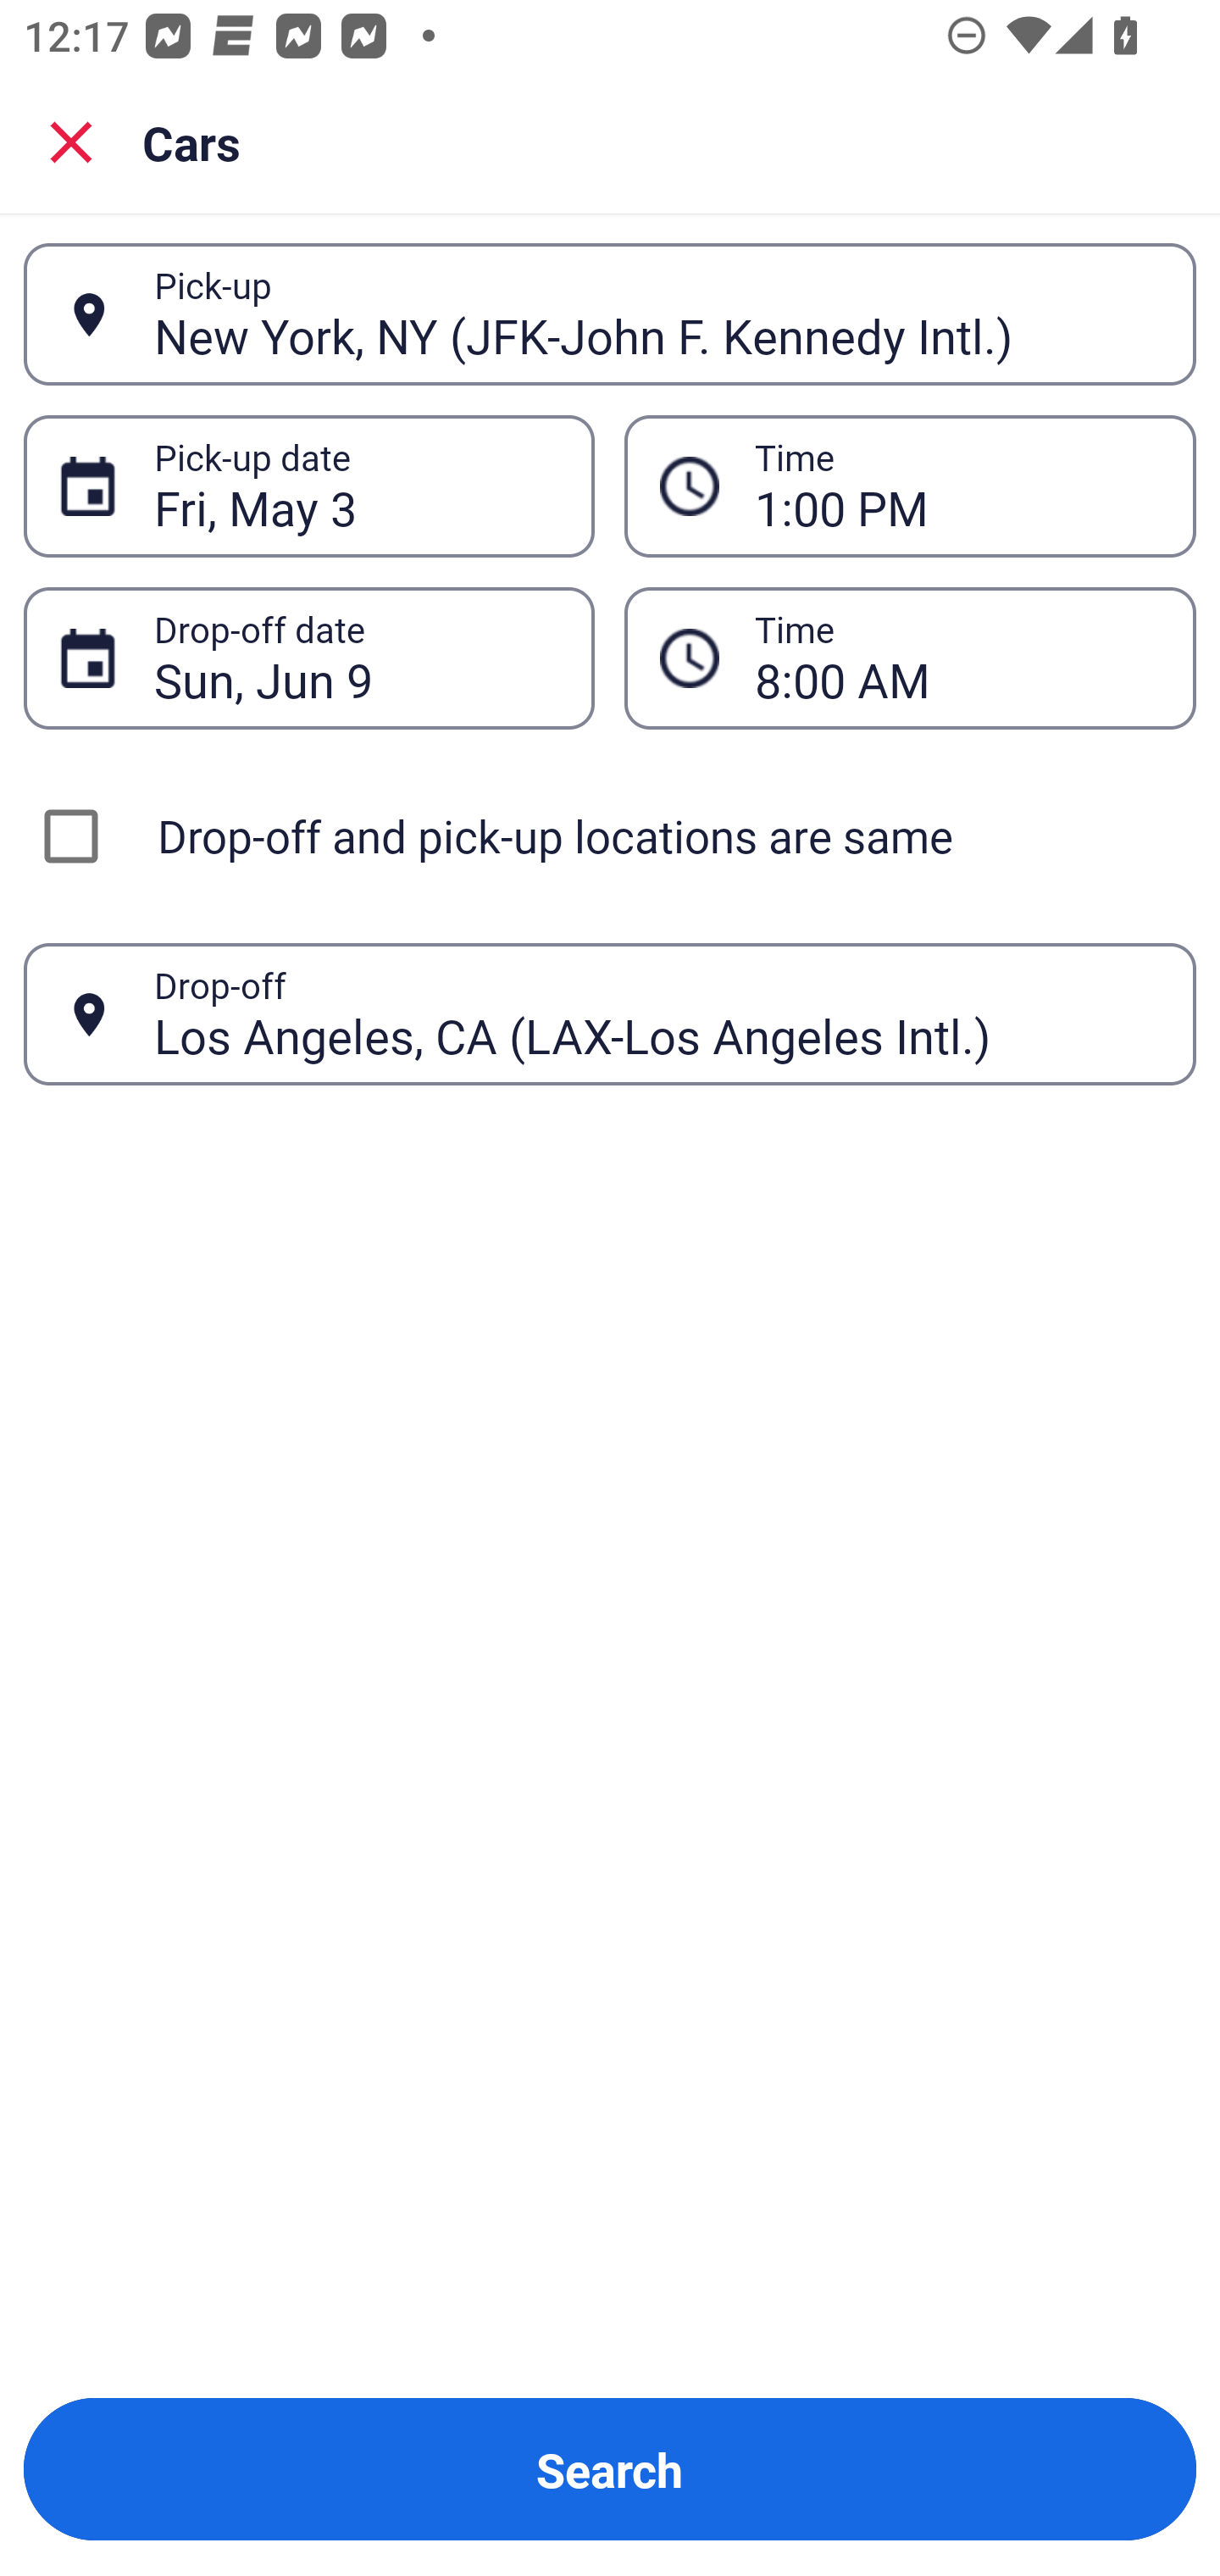 This screenshot has width=1220, height=2576. Describe the element at coordinates (910, 485) in the screenshot. I see `1:00 PM` at that location.